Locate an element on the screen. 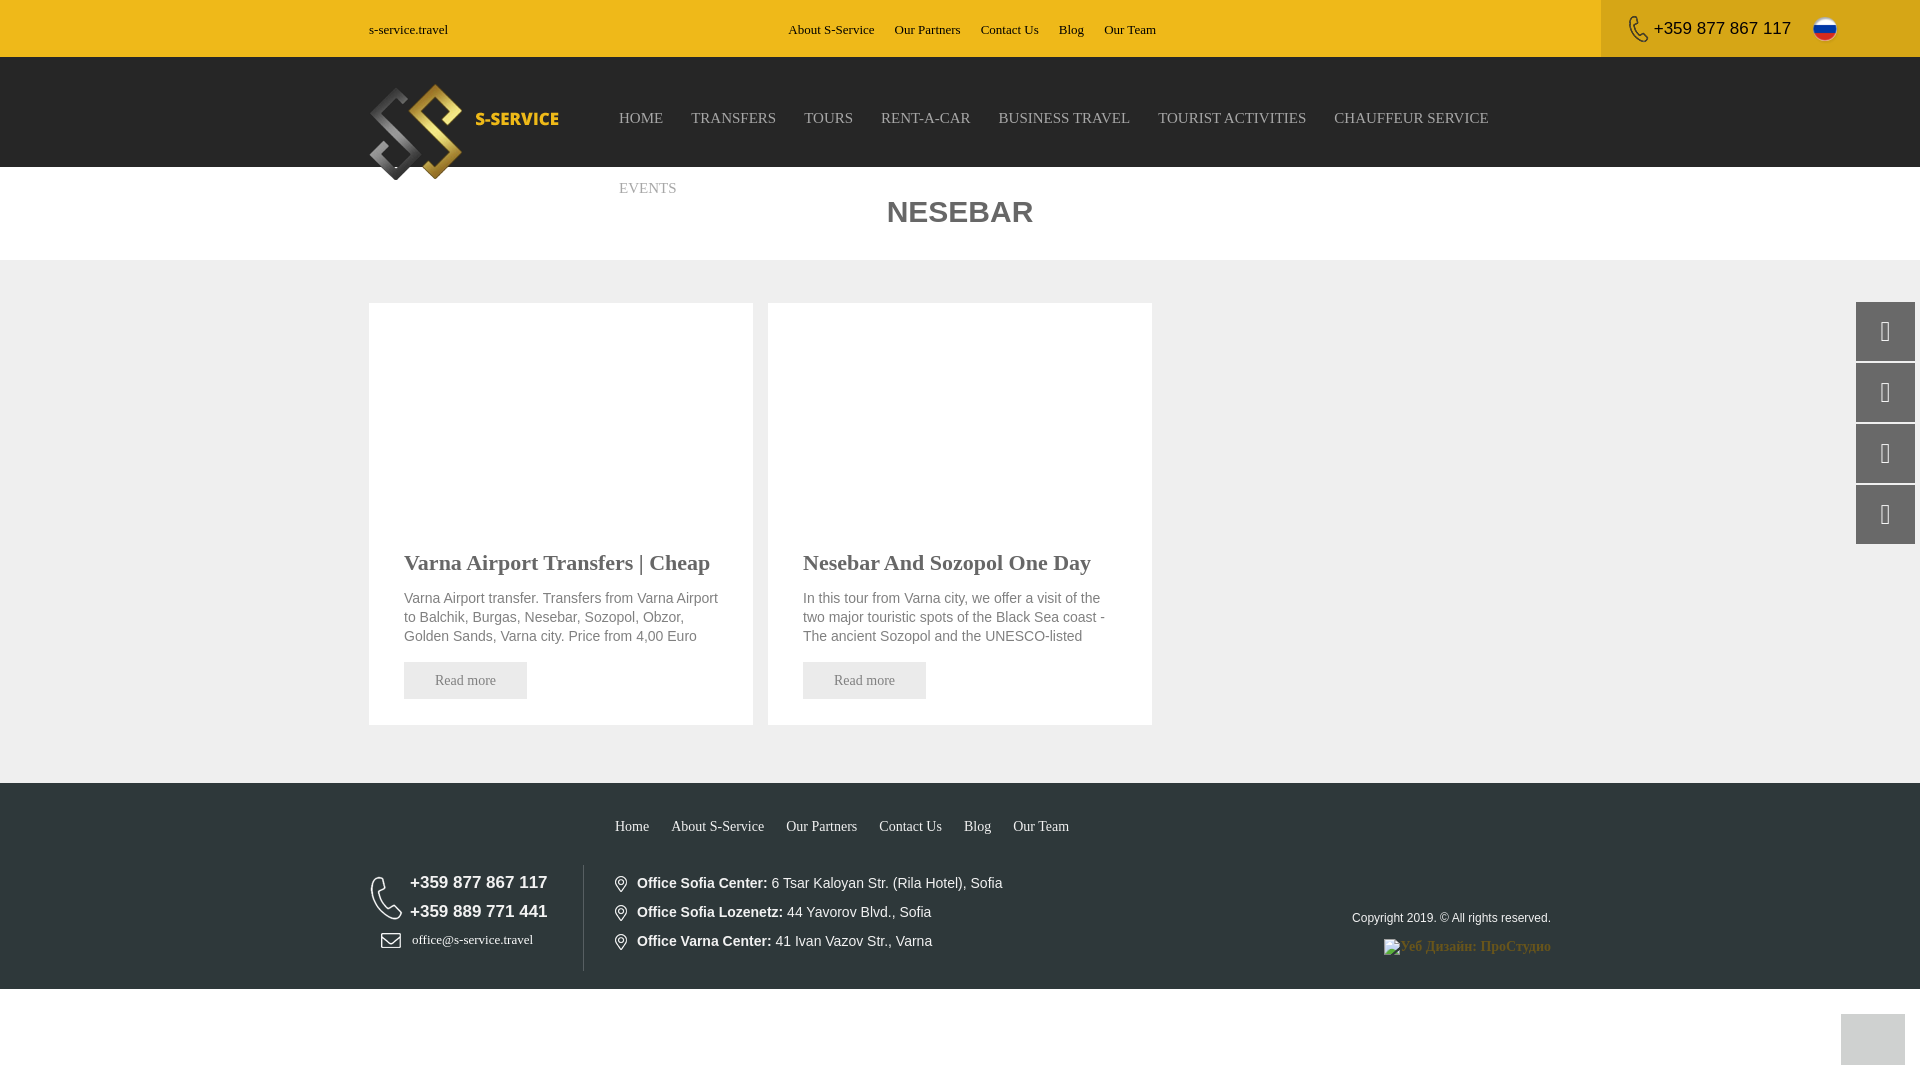 This screenshot has height=1080, width=1920. Transfers is located at coordinates (733, 118).